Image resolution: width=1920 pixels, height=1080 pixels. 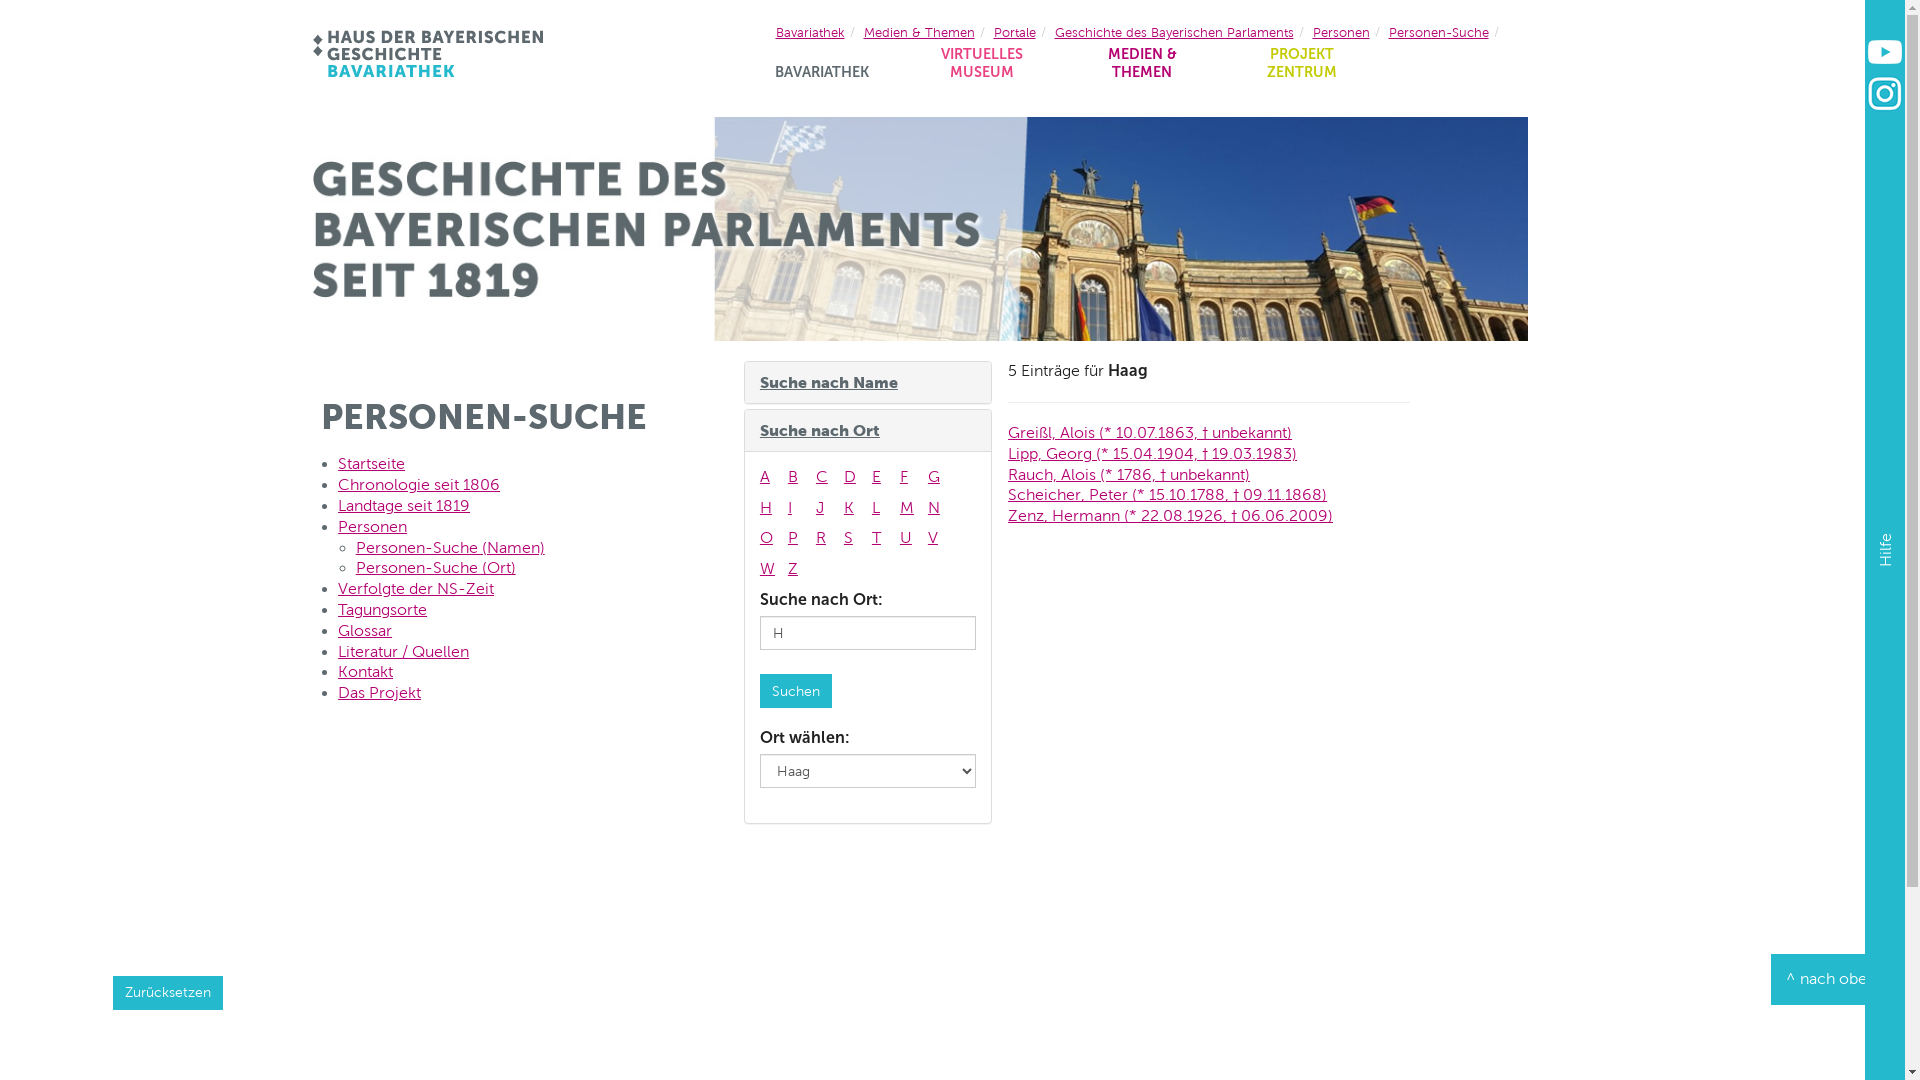 What do you see at coordinates (772, 478) in the screenshot?
I see `A` at bounding box center [772, 478].